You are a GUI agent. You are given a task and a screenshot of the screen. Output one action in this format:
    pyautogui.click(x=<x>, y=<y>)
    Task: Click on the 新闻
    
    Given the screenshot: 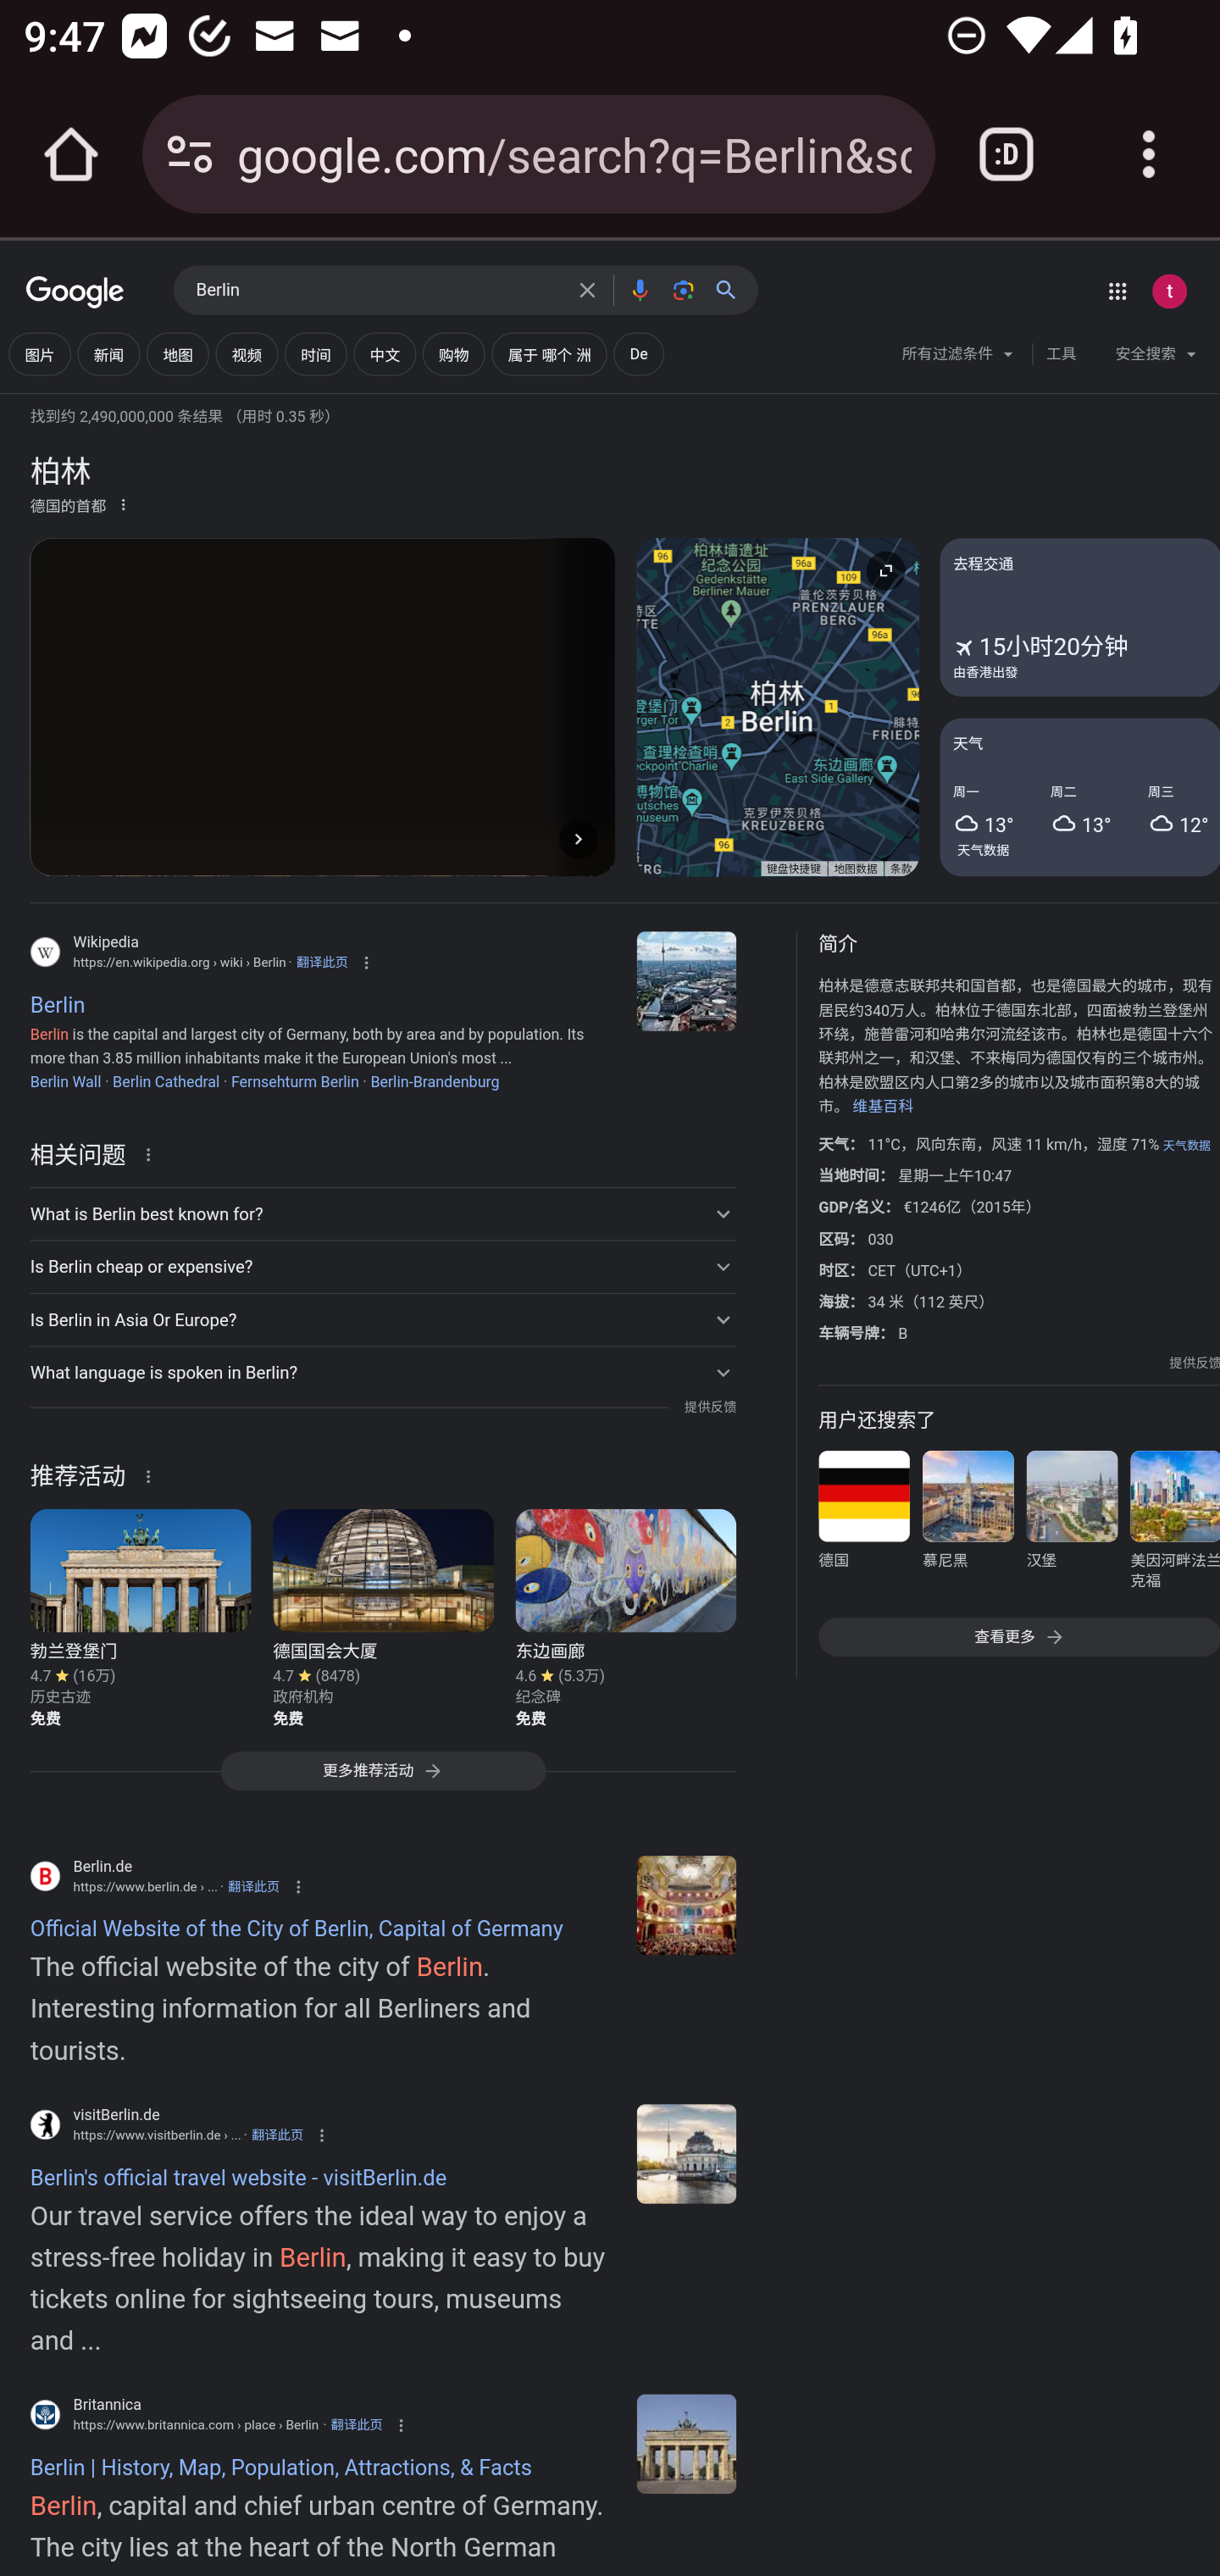 What is the action you would take?
    pyautogui.click(x=108, y=354)
    